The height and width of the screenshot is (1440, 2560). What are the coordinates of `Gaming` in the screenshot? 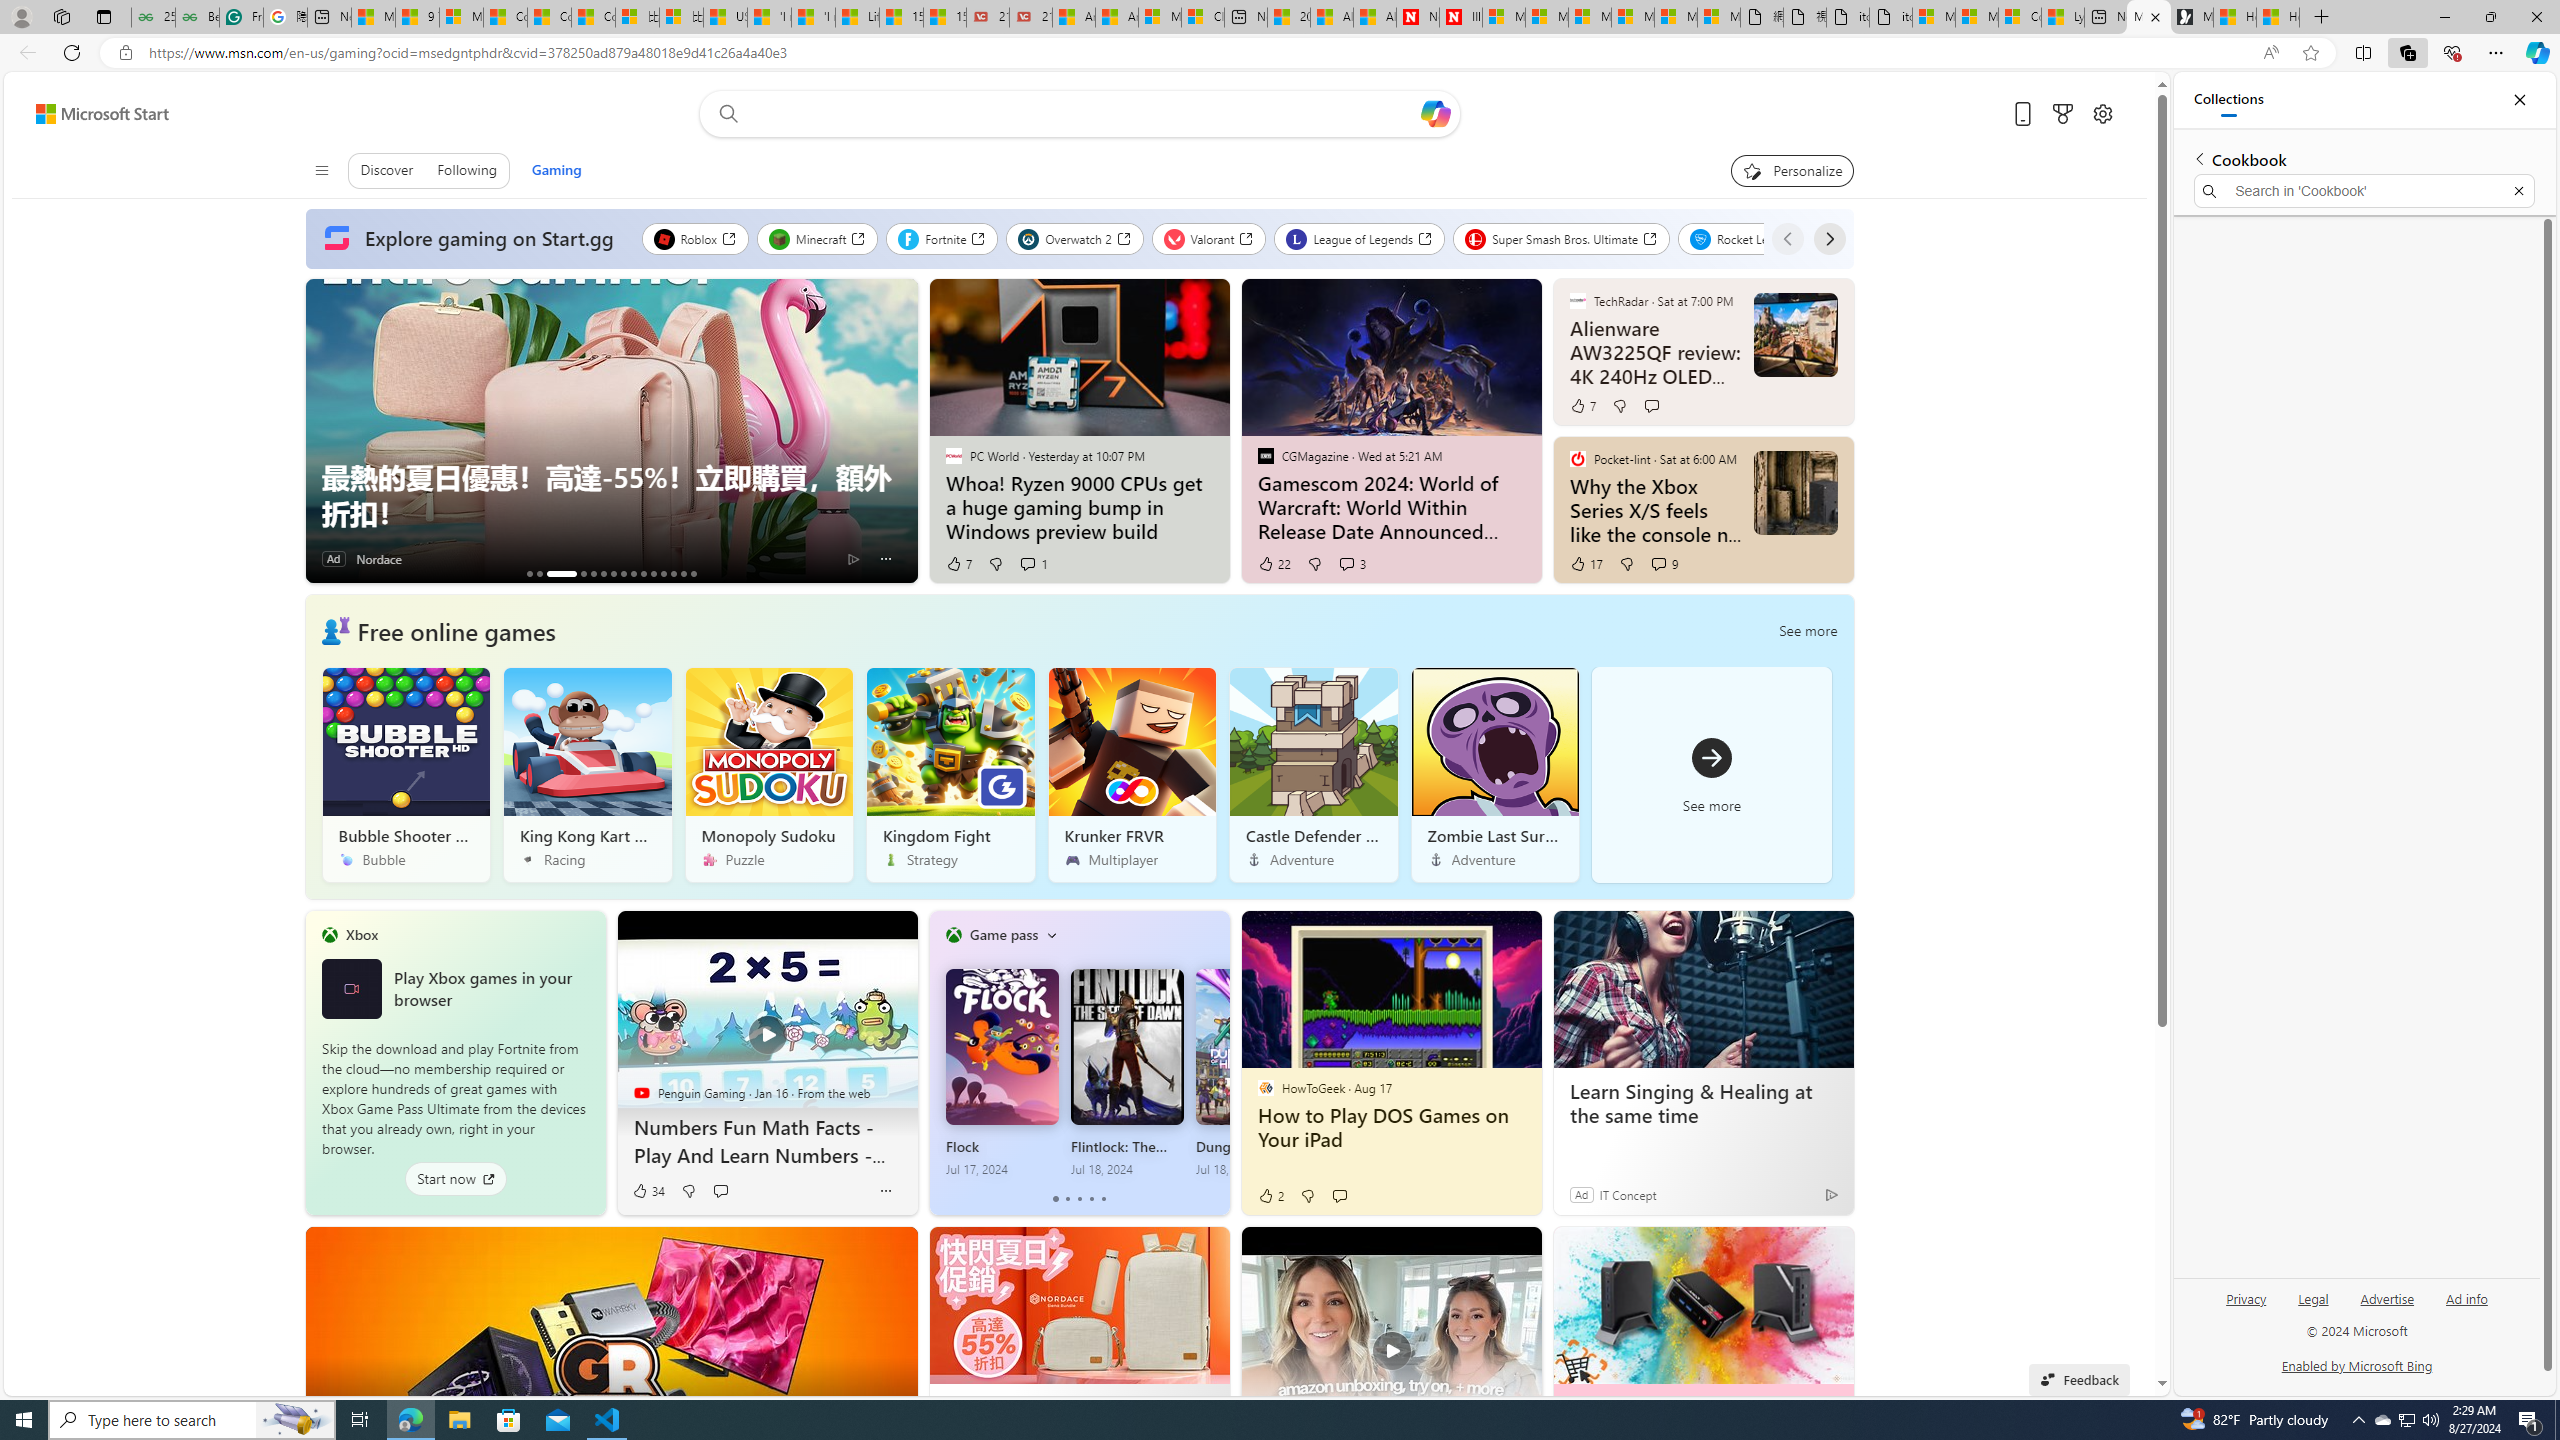 It's located at (556, 170).